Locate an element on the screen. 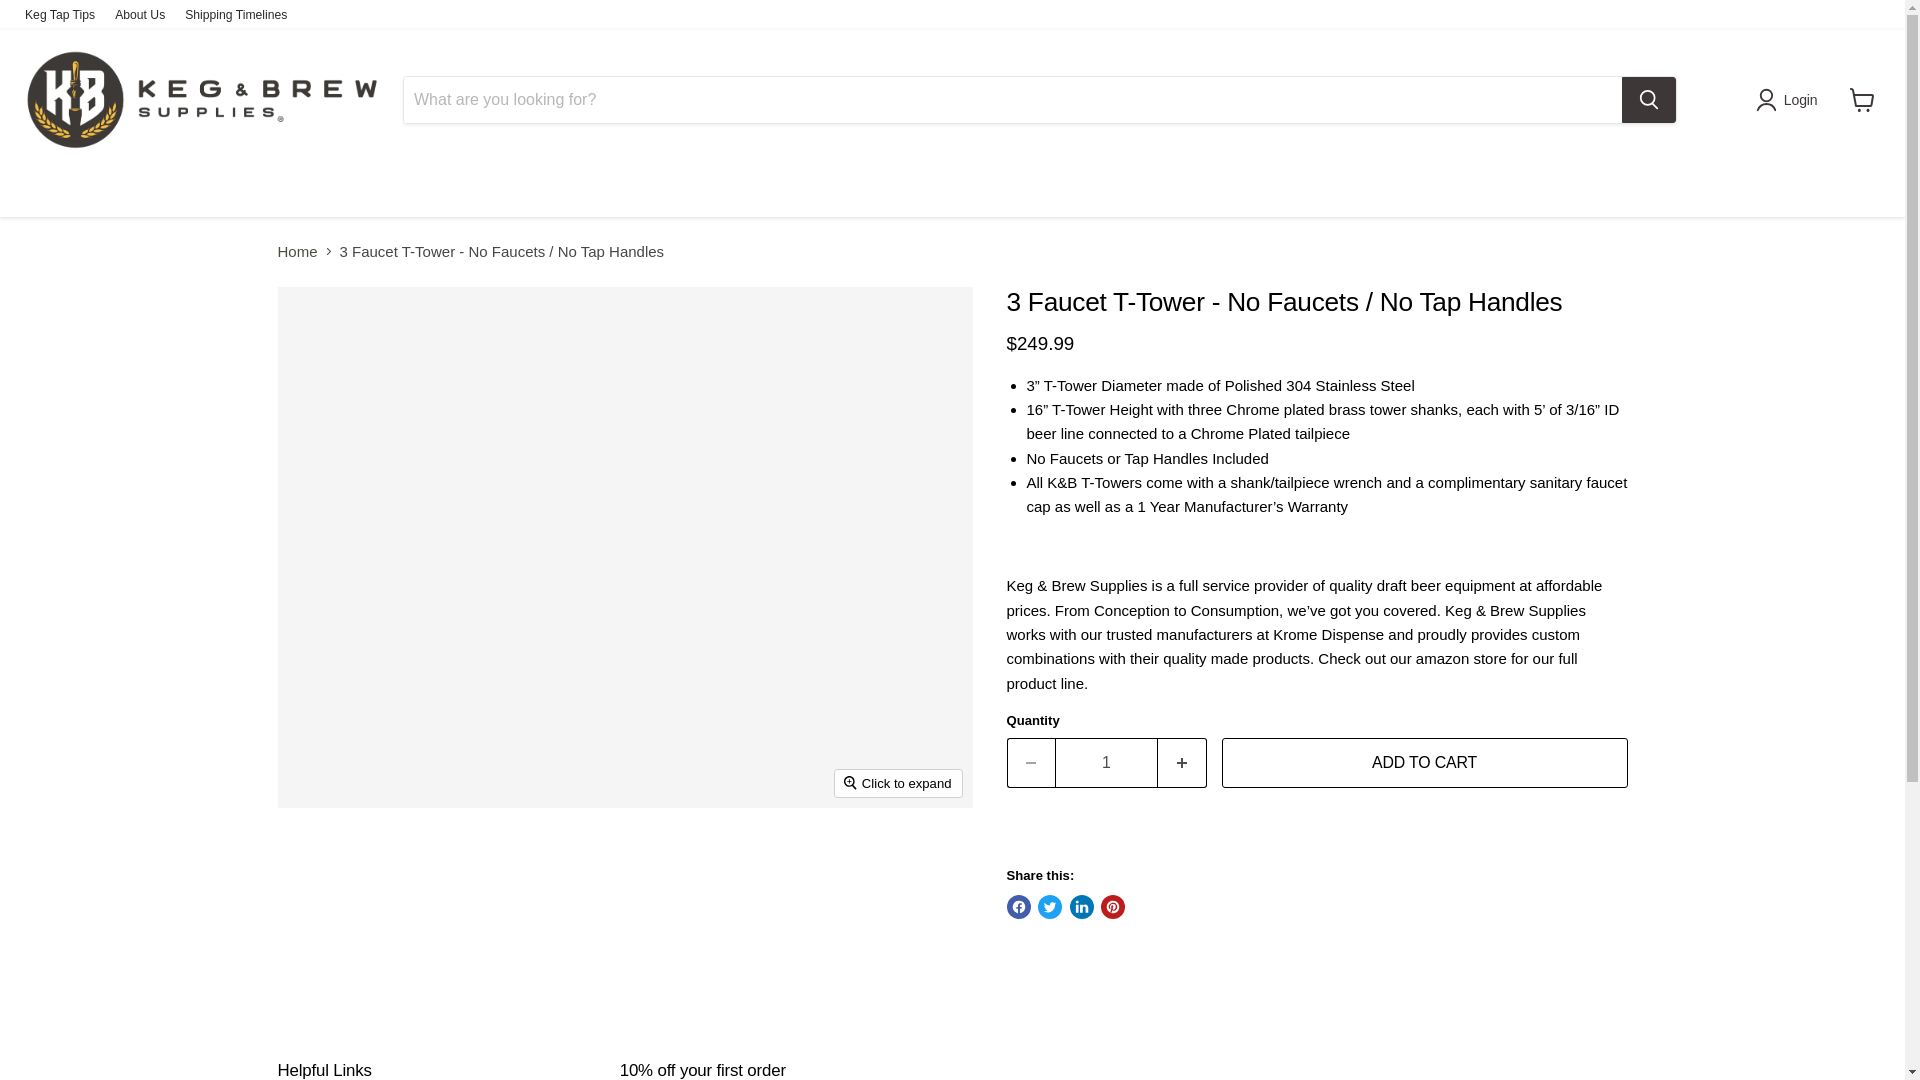 The width and height of the screenshot is (1920, 1080). View cart is located at coordinates (1862, 100).